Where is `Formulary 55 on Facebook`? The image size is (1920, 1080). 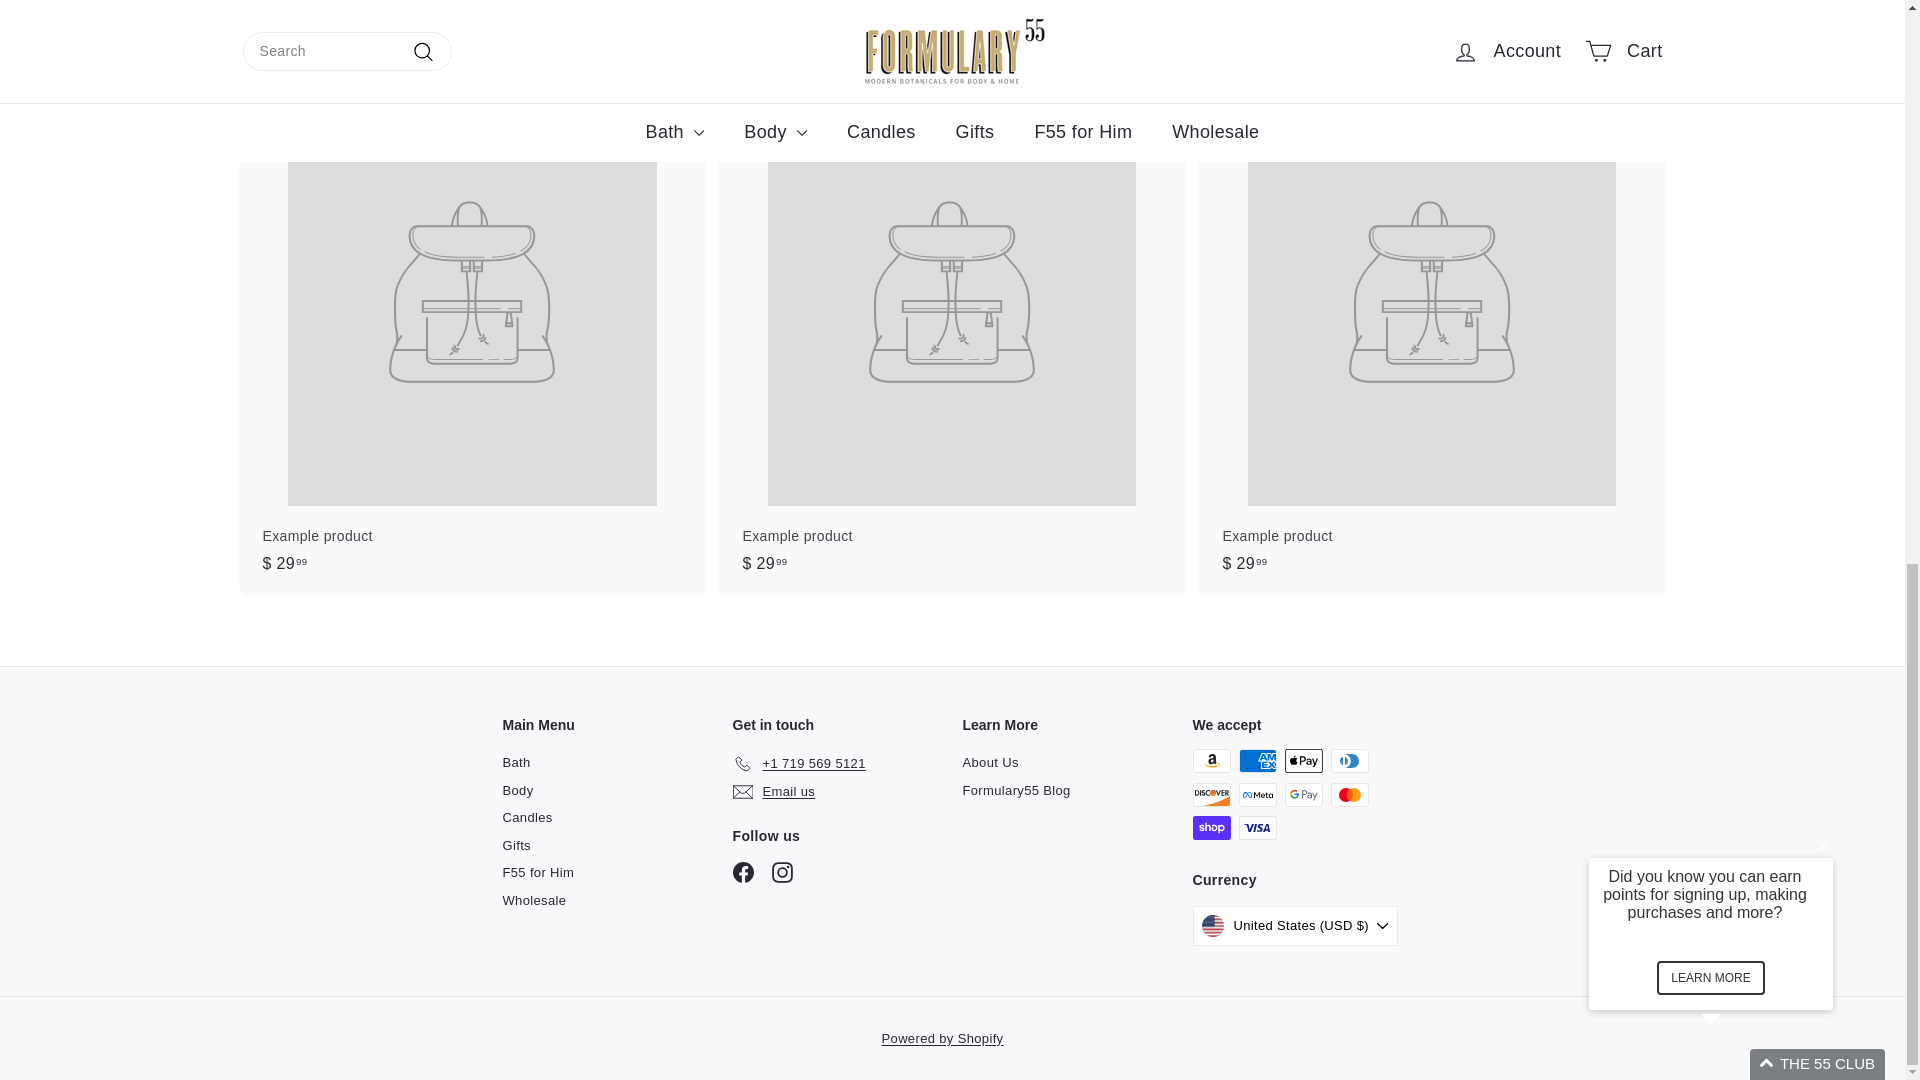
Formulary 55 on Facebook is located at coordinates (742, 872).